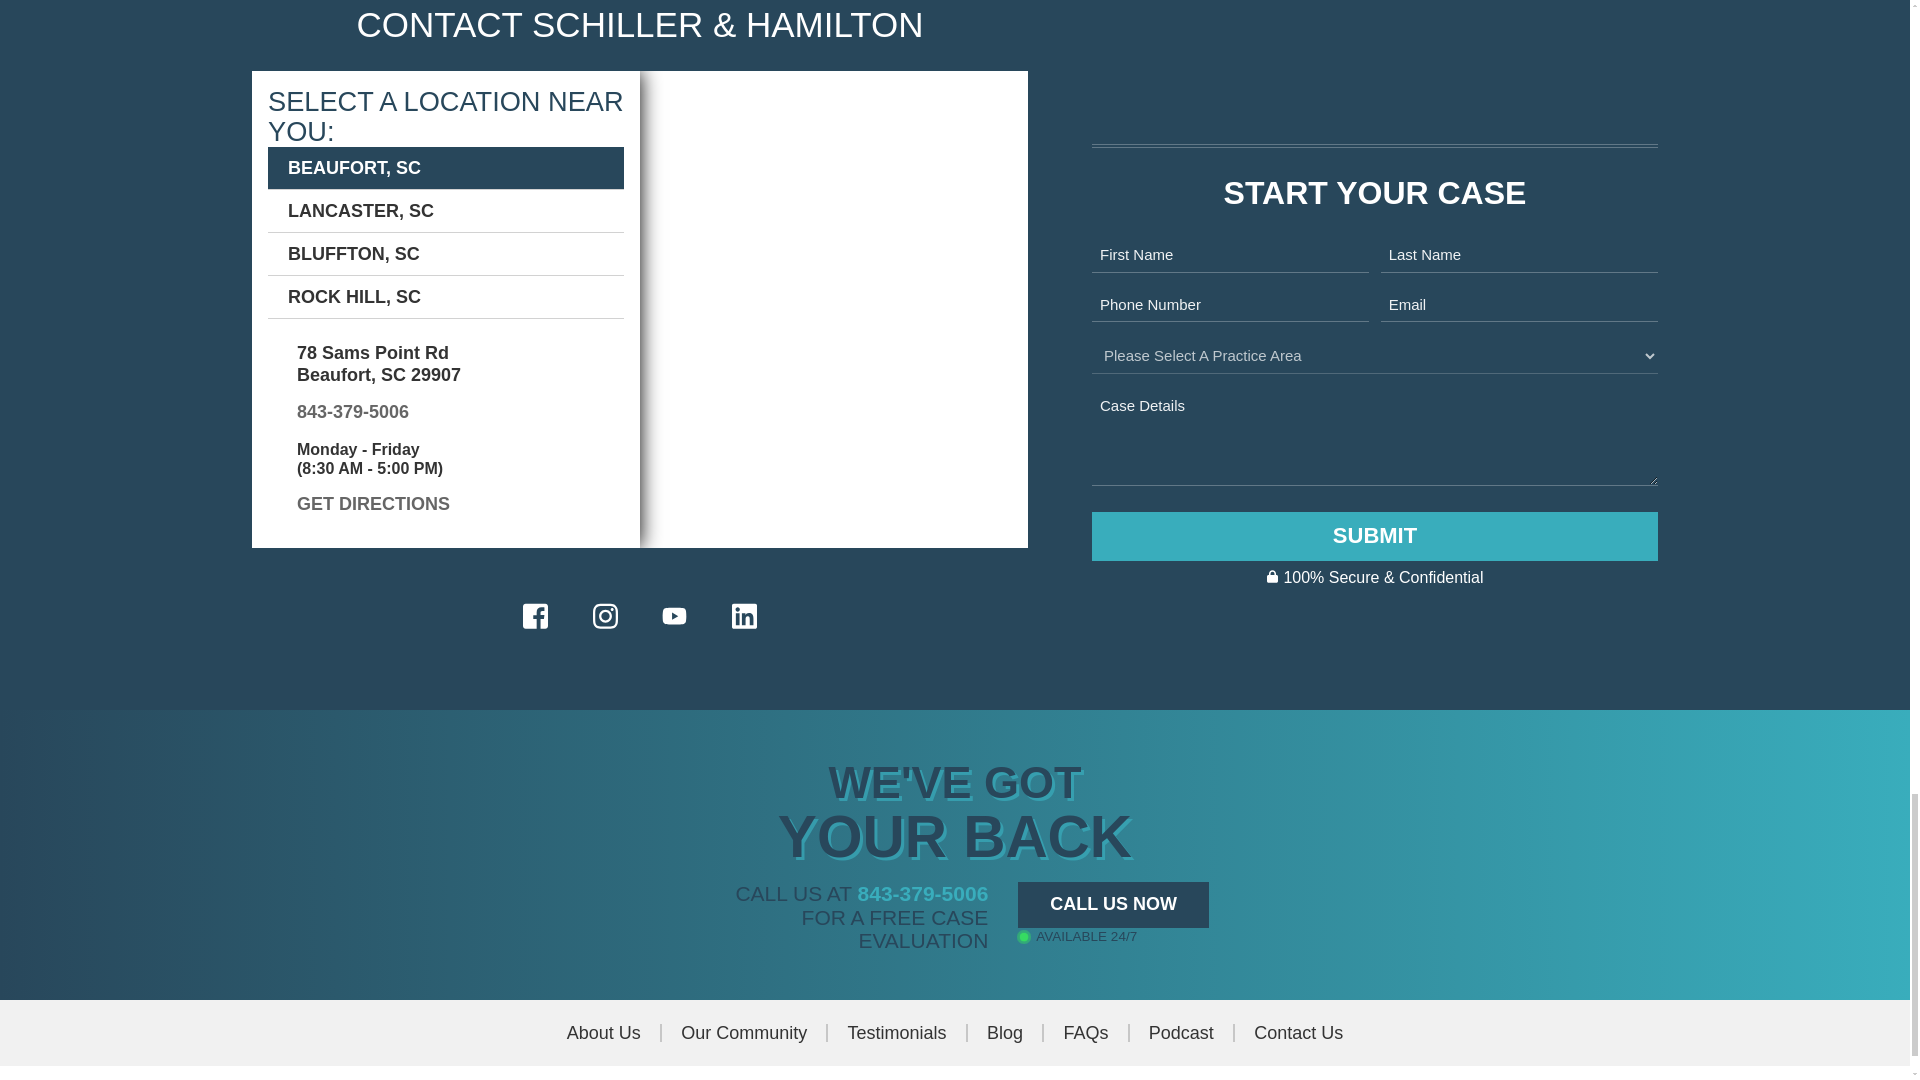  Describe the element at coordinates (604, 616) in the screenshot. I see `Instagram` at that location.